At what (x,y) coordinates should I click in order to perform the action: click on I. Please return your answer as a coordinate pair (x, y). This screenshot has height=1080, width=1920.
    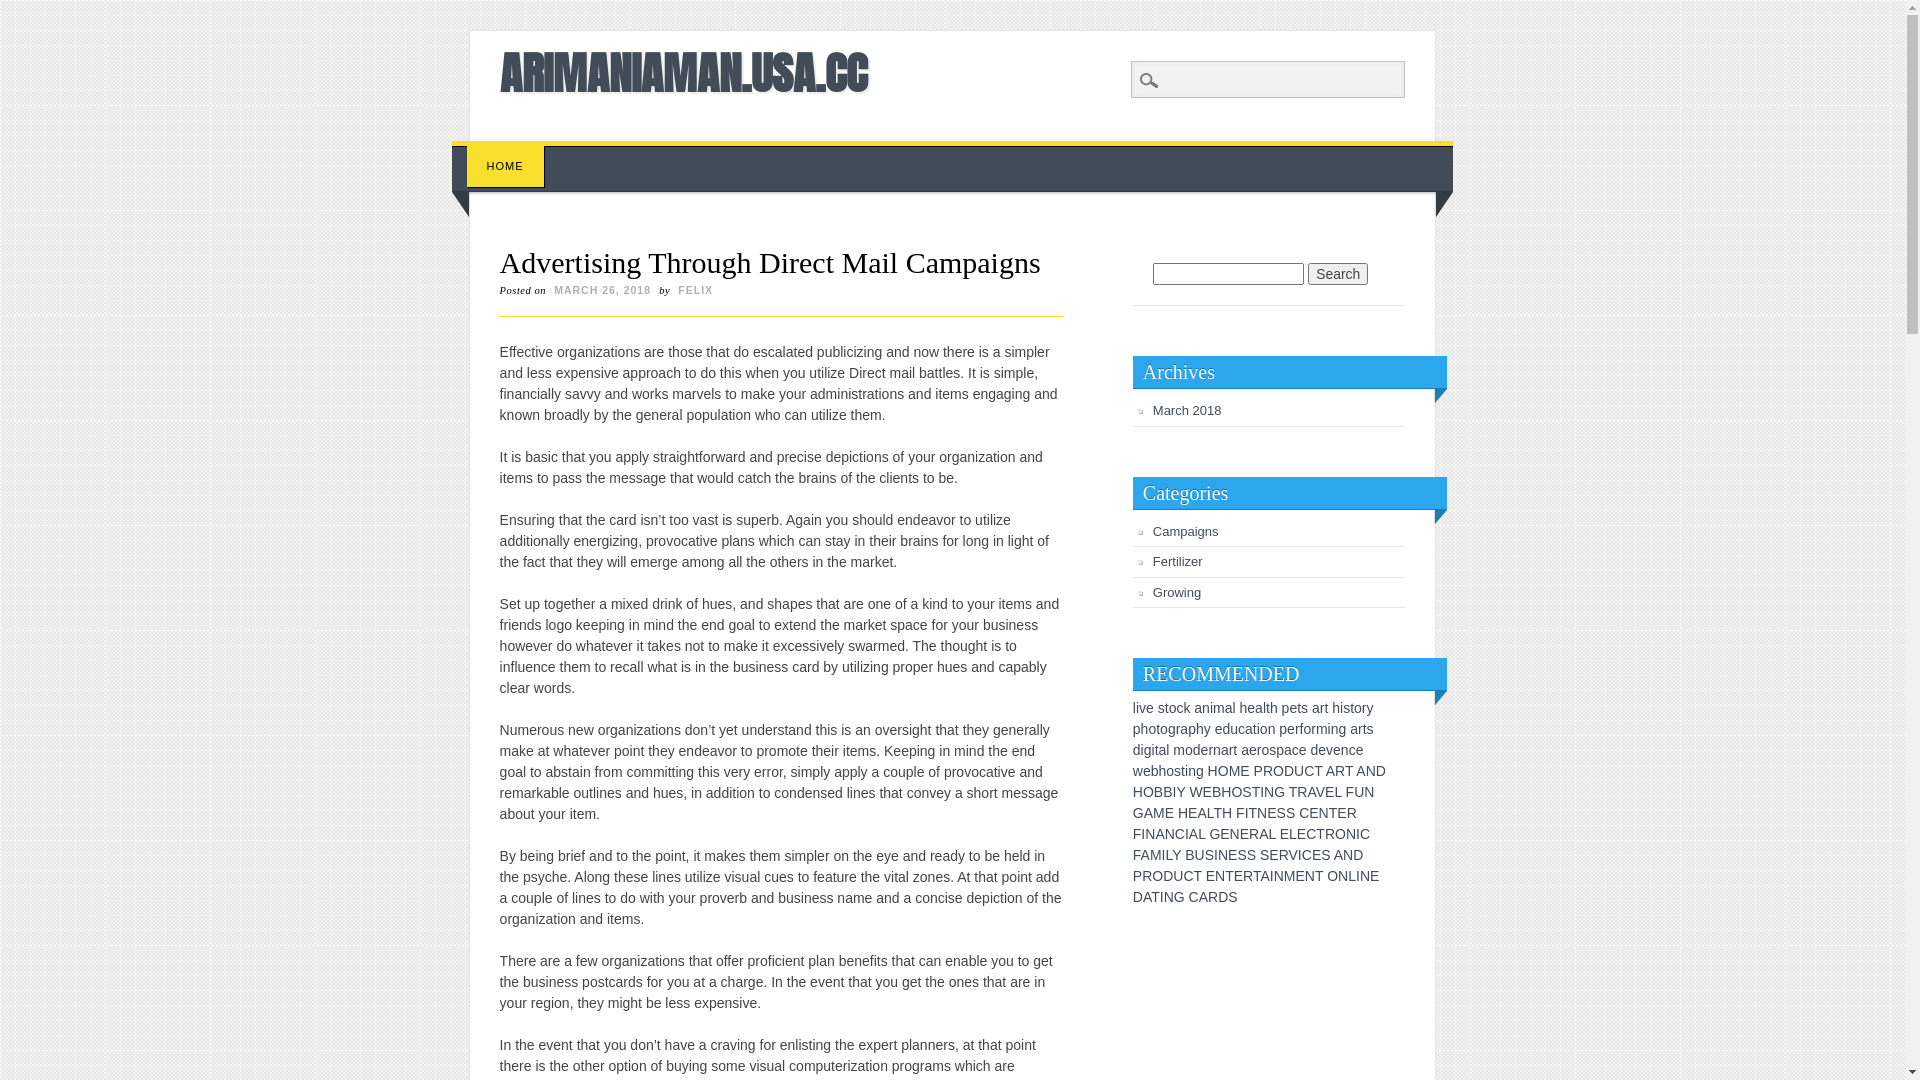
    Looking at the image, I should click on (1358, 834).